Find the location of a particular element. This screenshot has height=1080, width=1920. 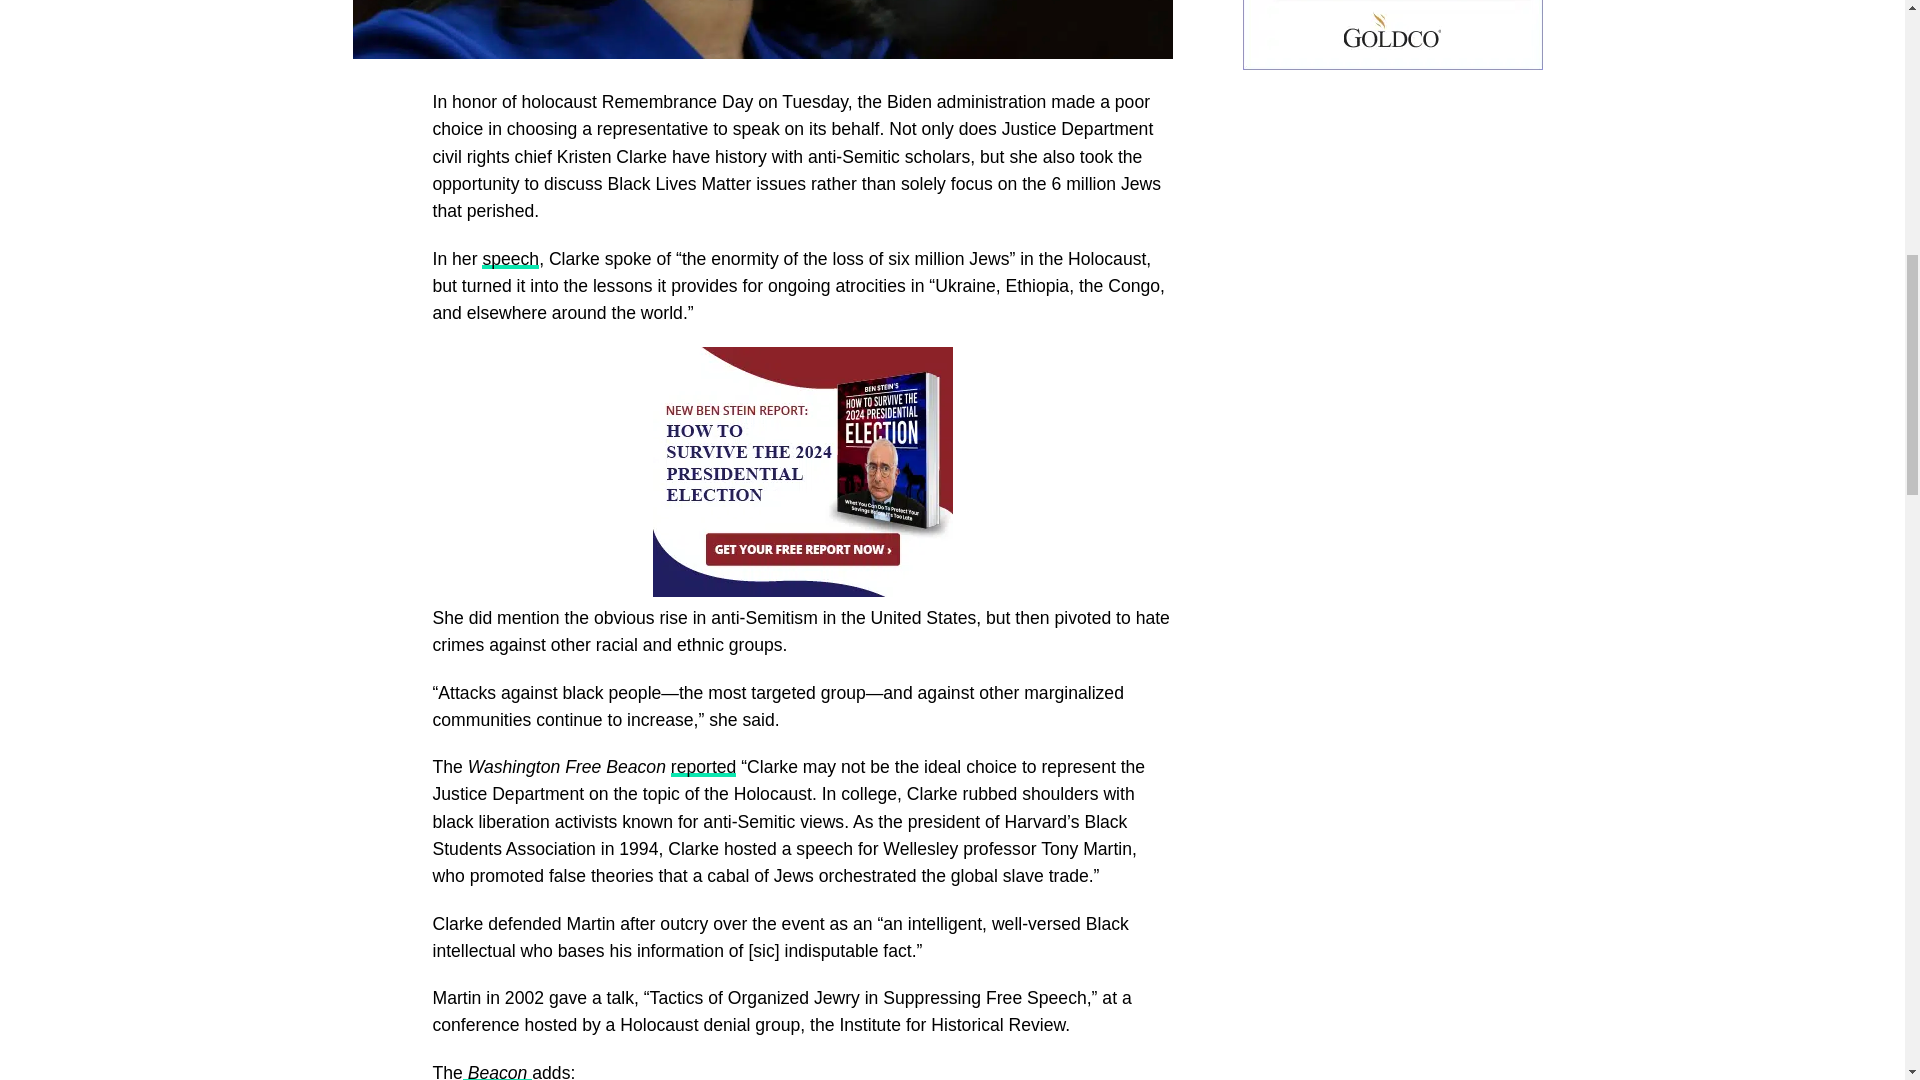

reported is located at coordinates (704, 766).